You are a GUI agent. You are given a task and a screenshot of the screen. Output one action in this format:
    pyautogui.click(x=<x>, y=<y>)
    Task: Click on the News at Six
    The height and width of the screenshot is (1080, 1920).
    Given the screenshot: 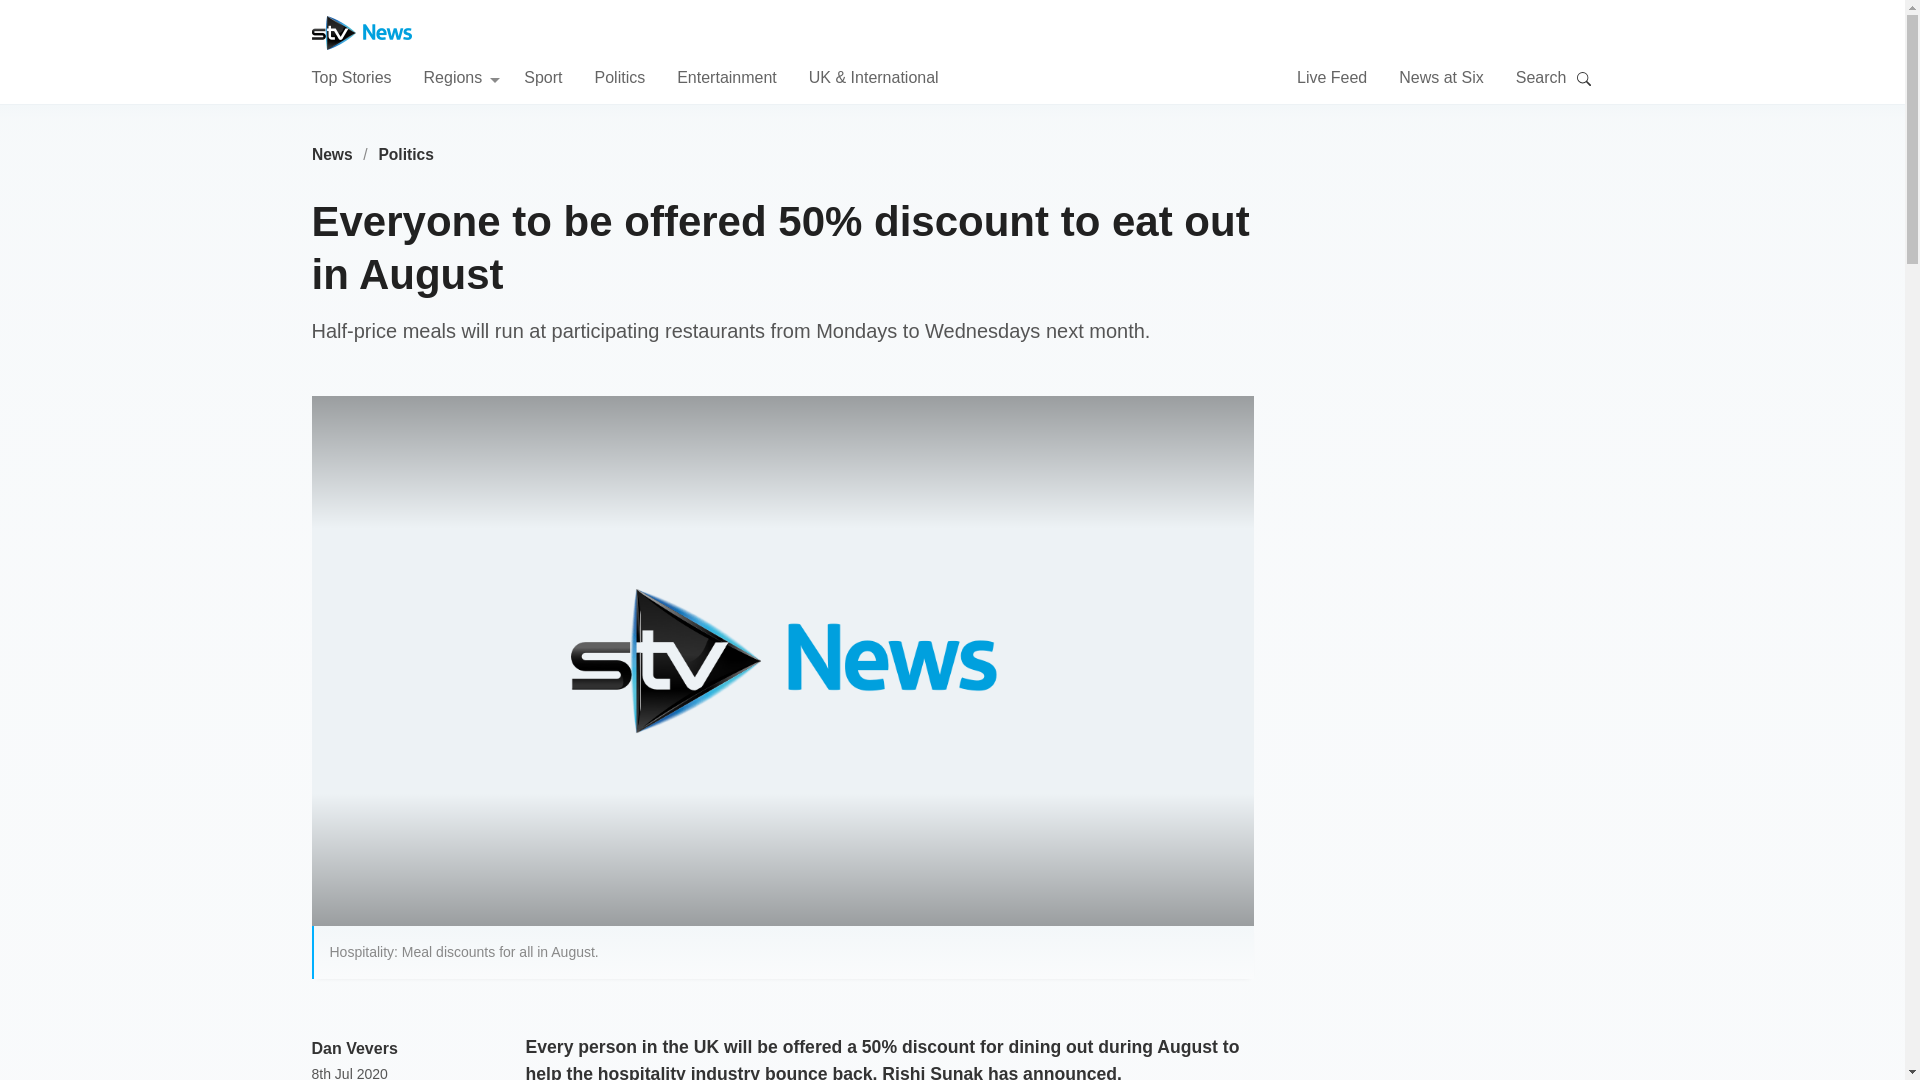 What is the action you would take?
    pyautogui.click(x=1440, y=76)
    